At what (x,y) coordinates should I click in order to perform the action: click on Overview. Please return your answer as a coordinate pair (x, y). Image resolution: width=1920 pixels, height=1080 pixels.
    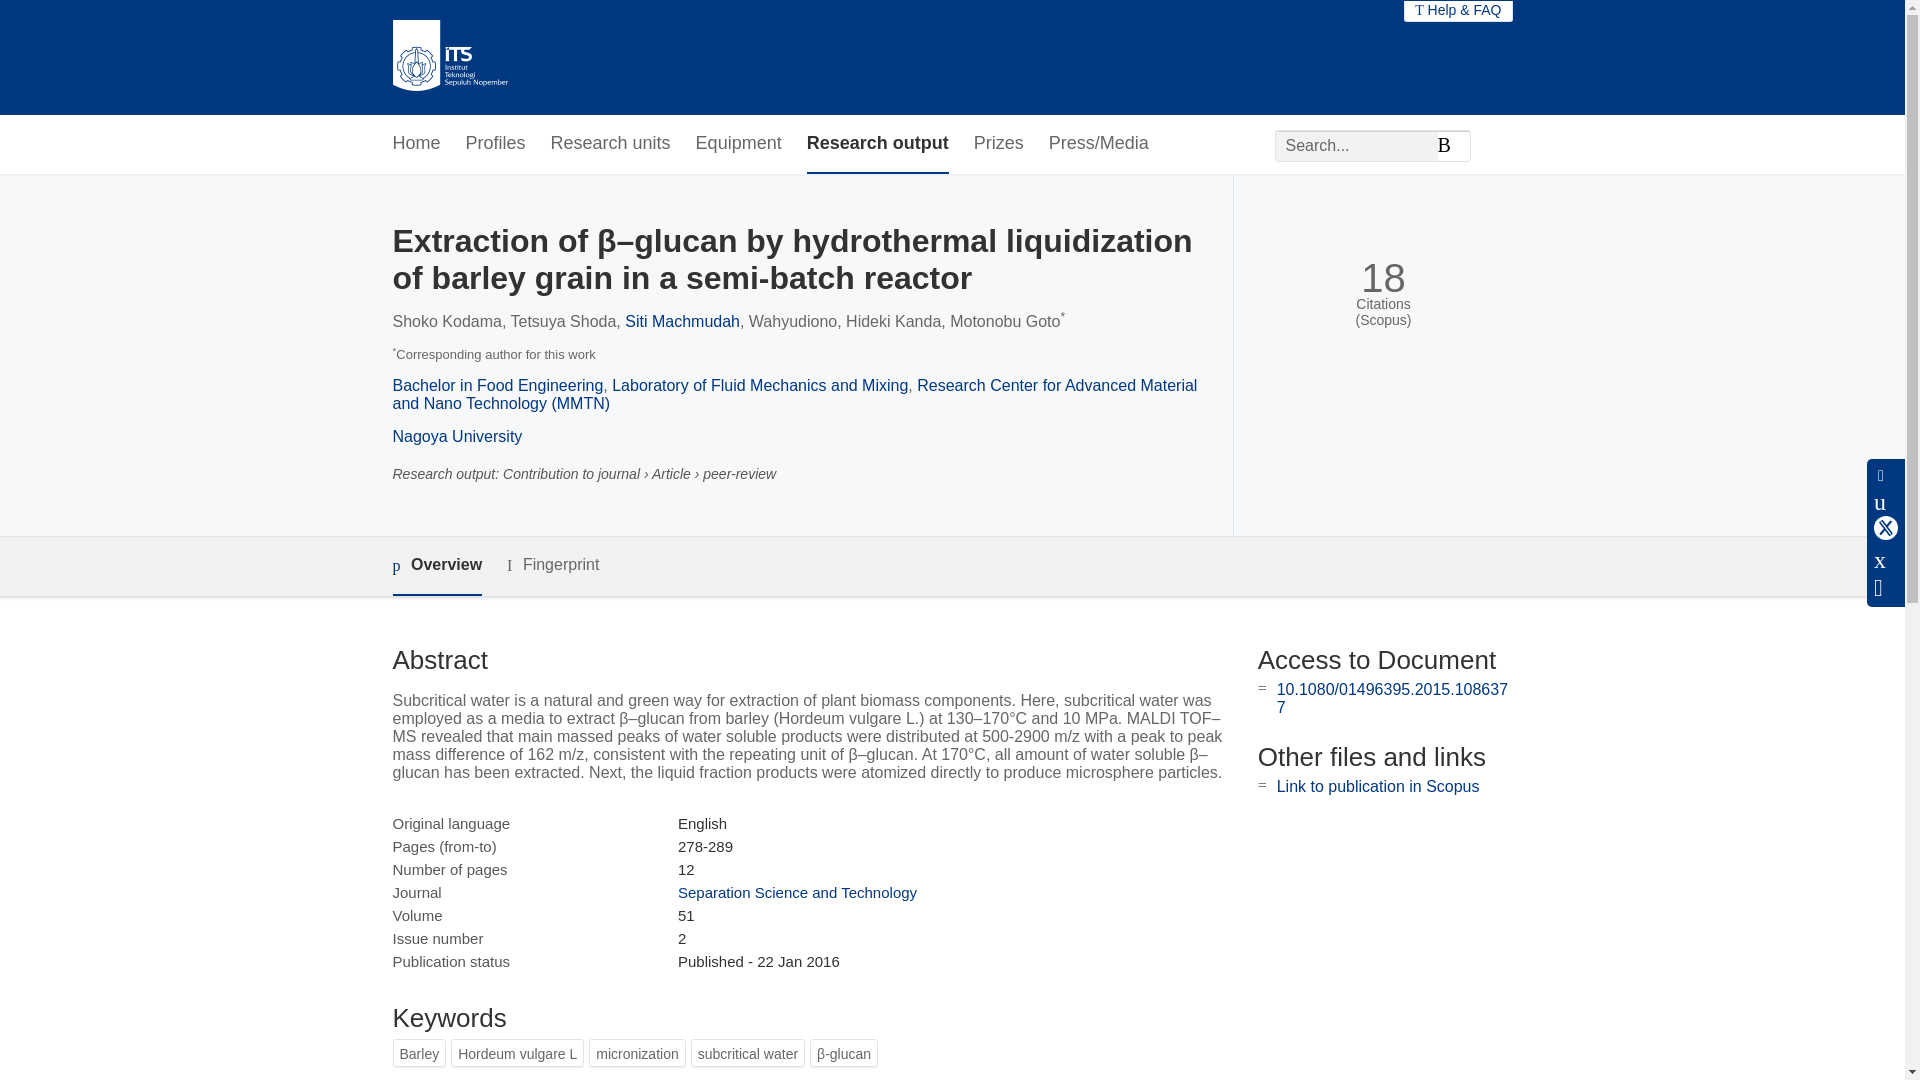
    Looking at the image, I should click on (436, 566).